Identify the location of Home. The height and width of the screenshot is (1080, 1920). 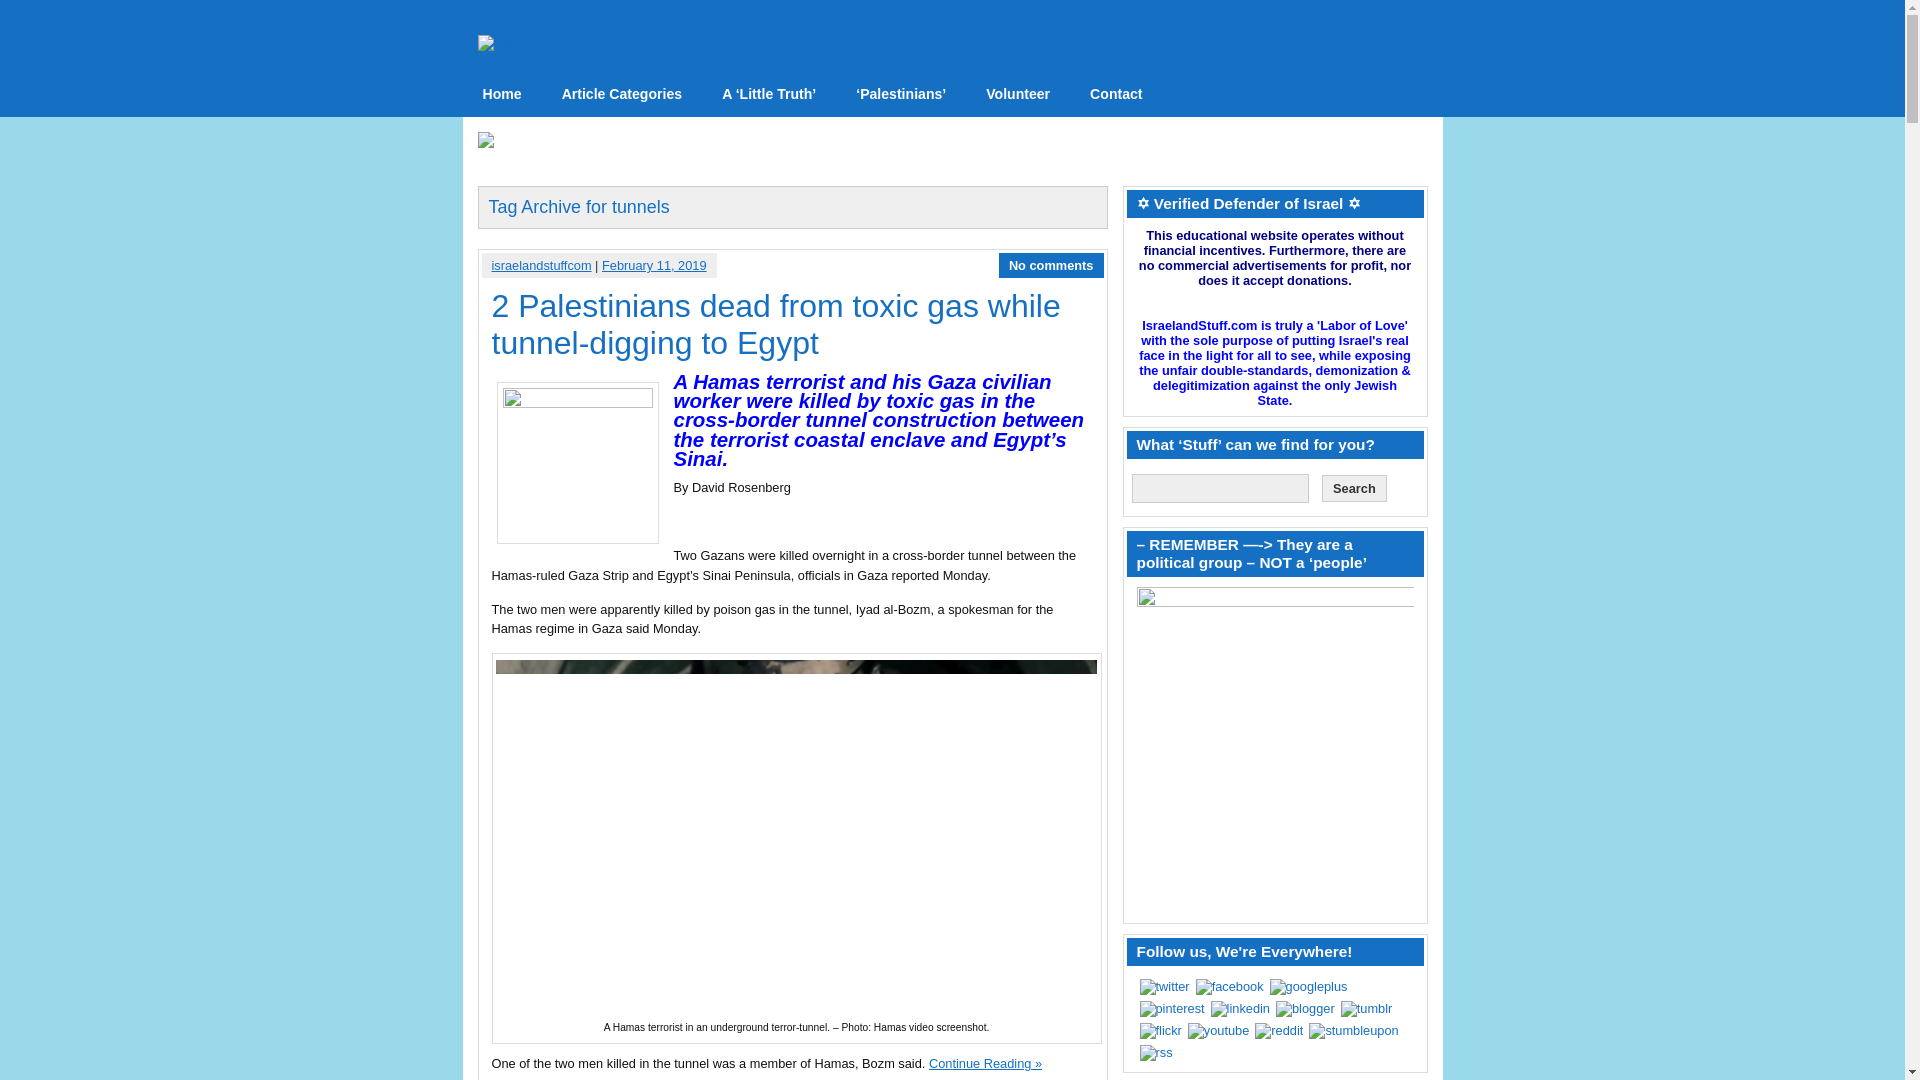
(502, 94).